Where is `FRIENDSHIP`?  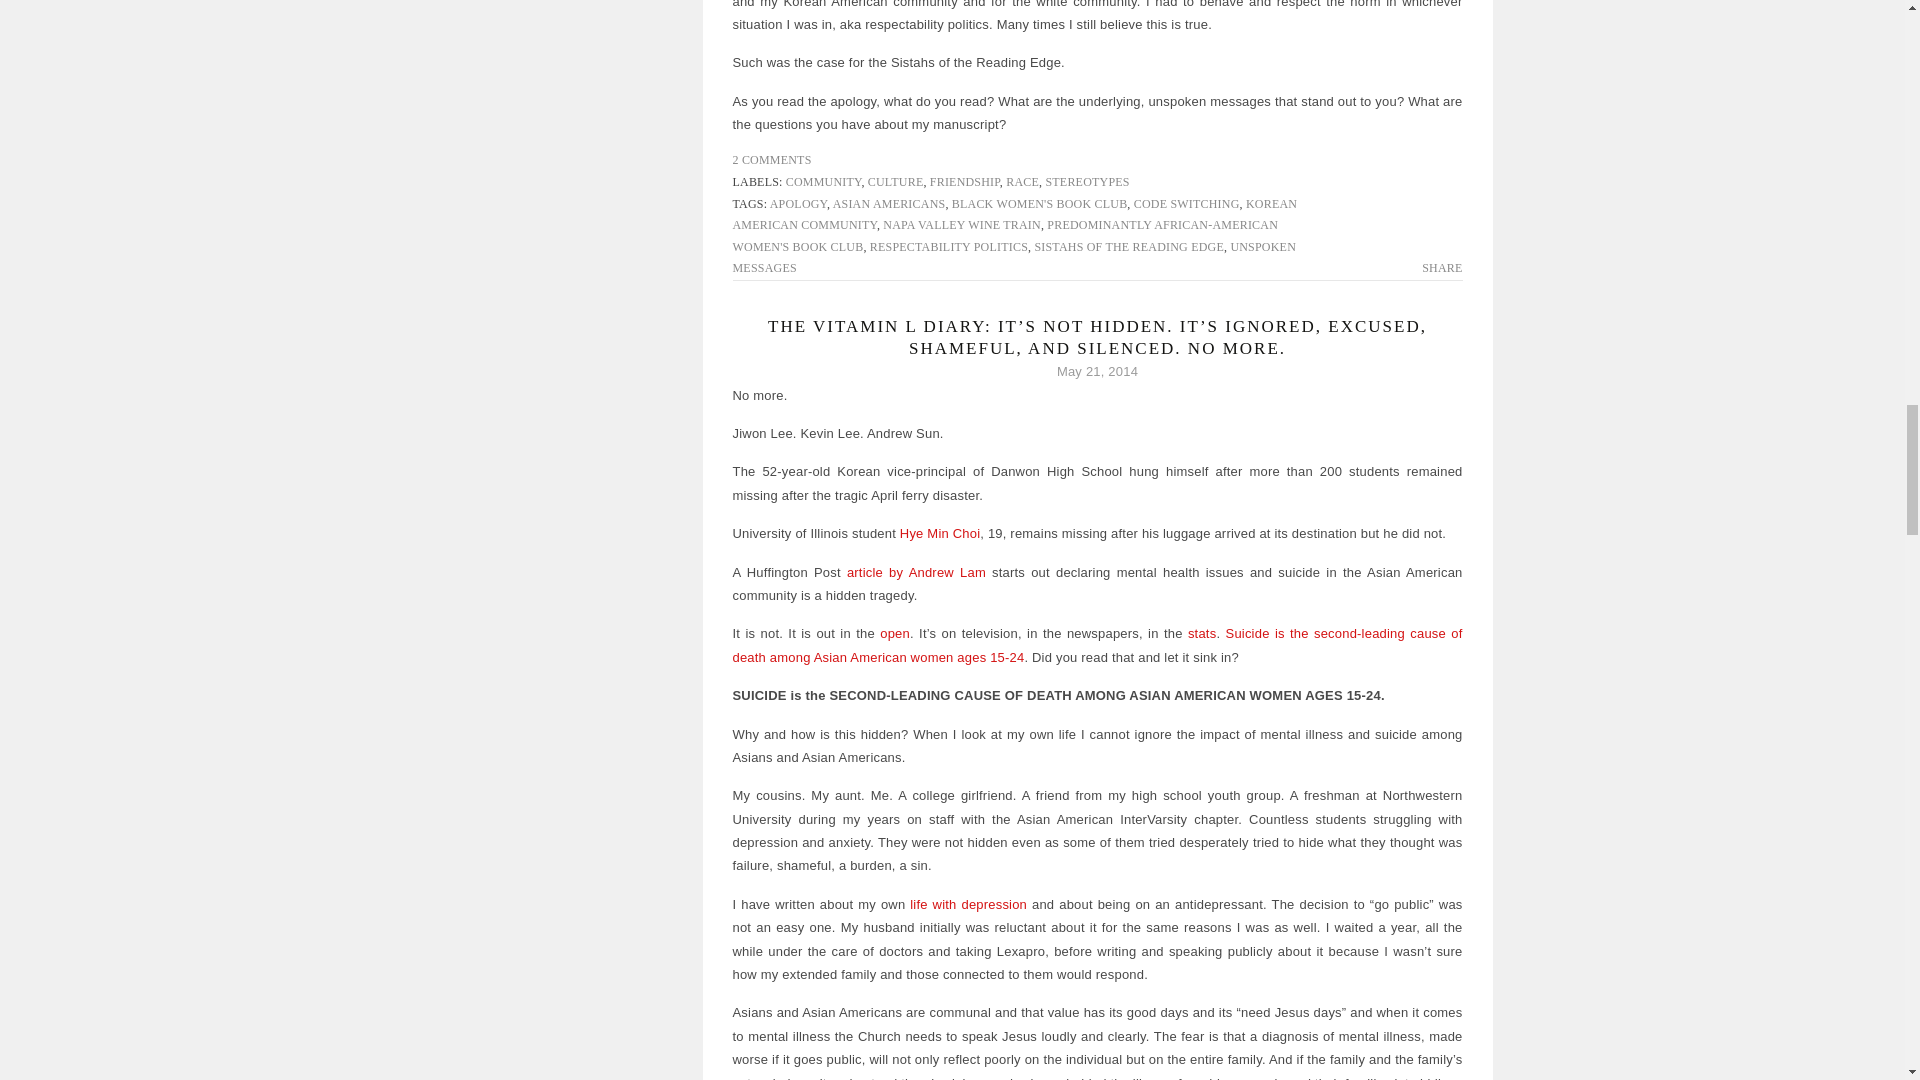 FRIENDSHIP is located at coordinates (964, 182).